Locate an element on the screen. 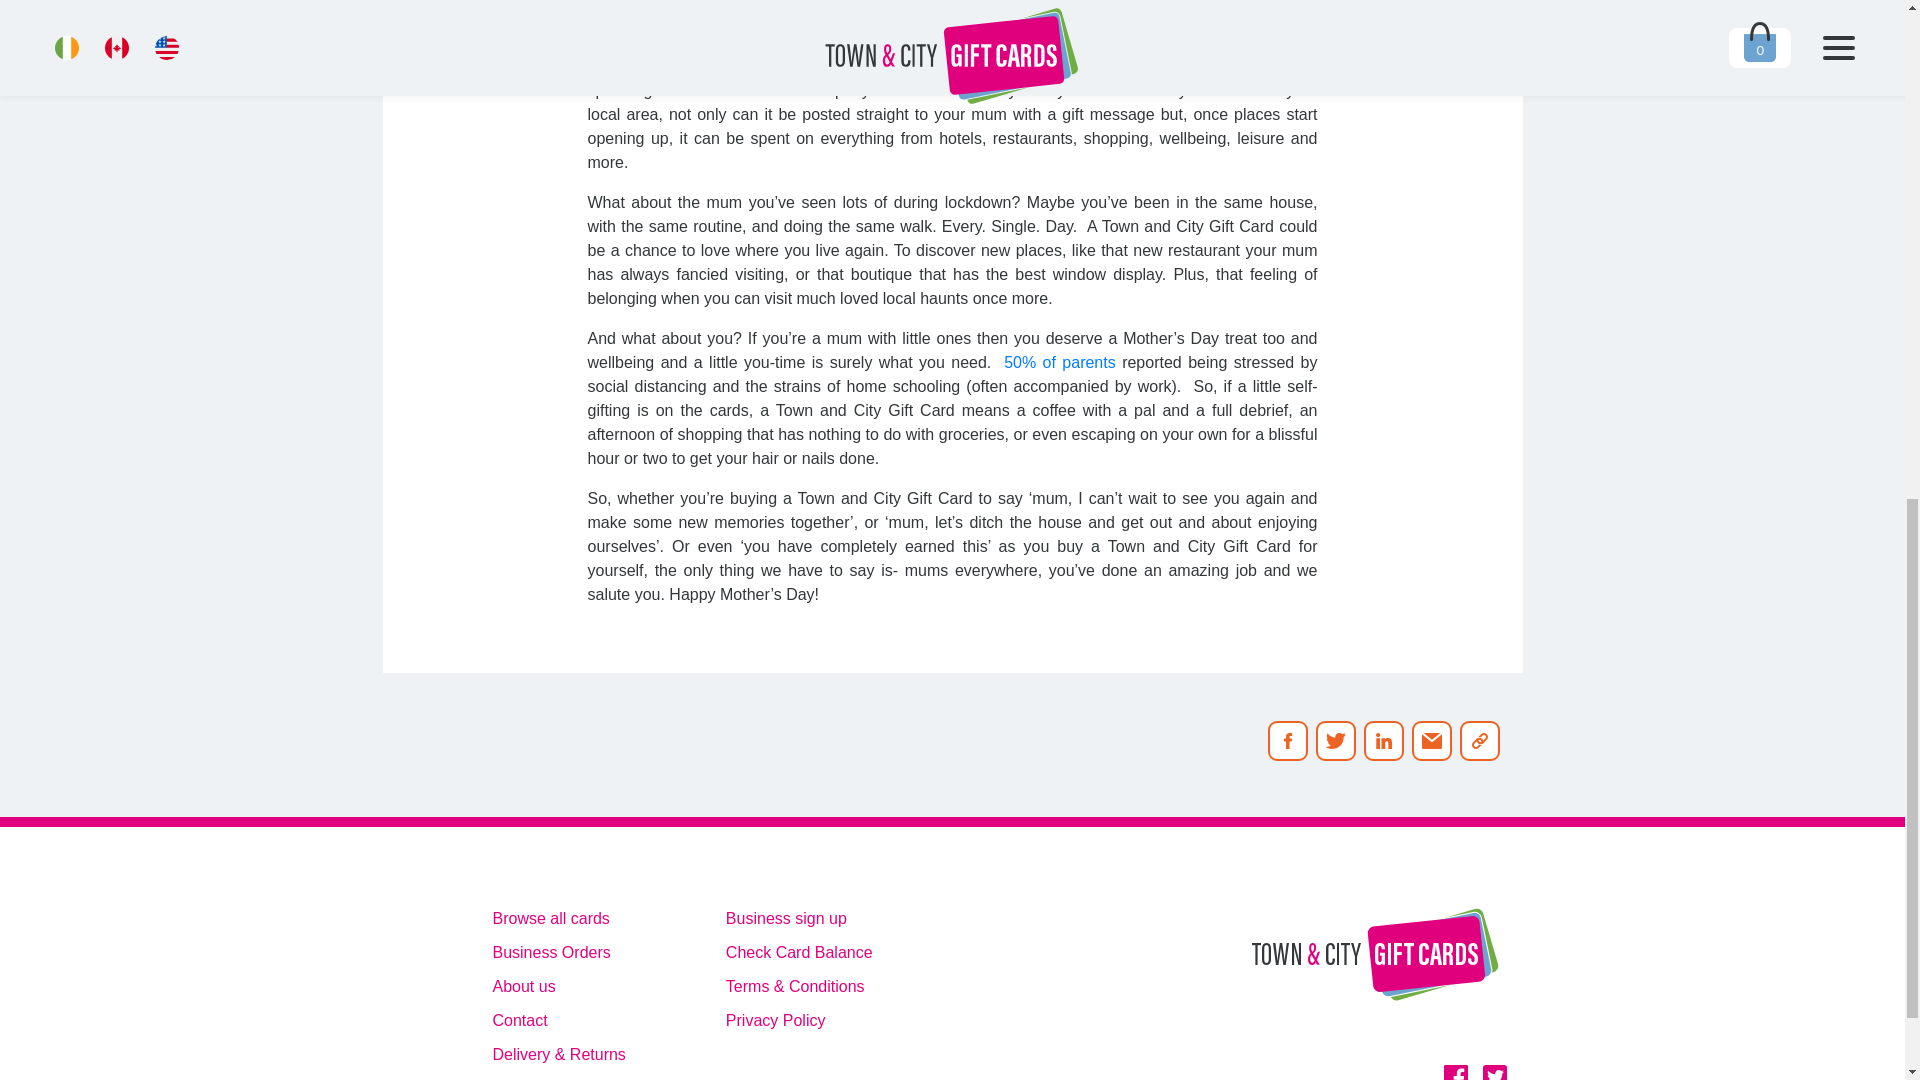  Check Card Balance is located at coordinates (799, 952).